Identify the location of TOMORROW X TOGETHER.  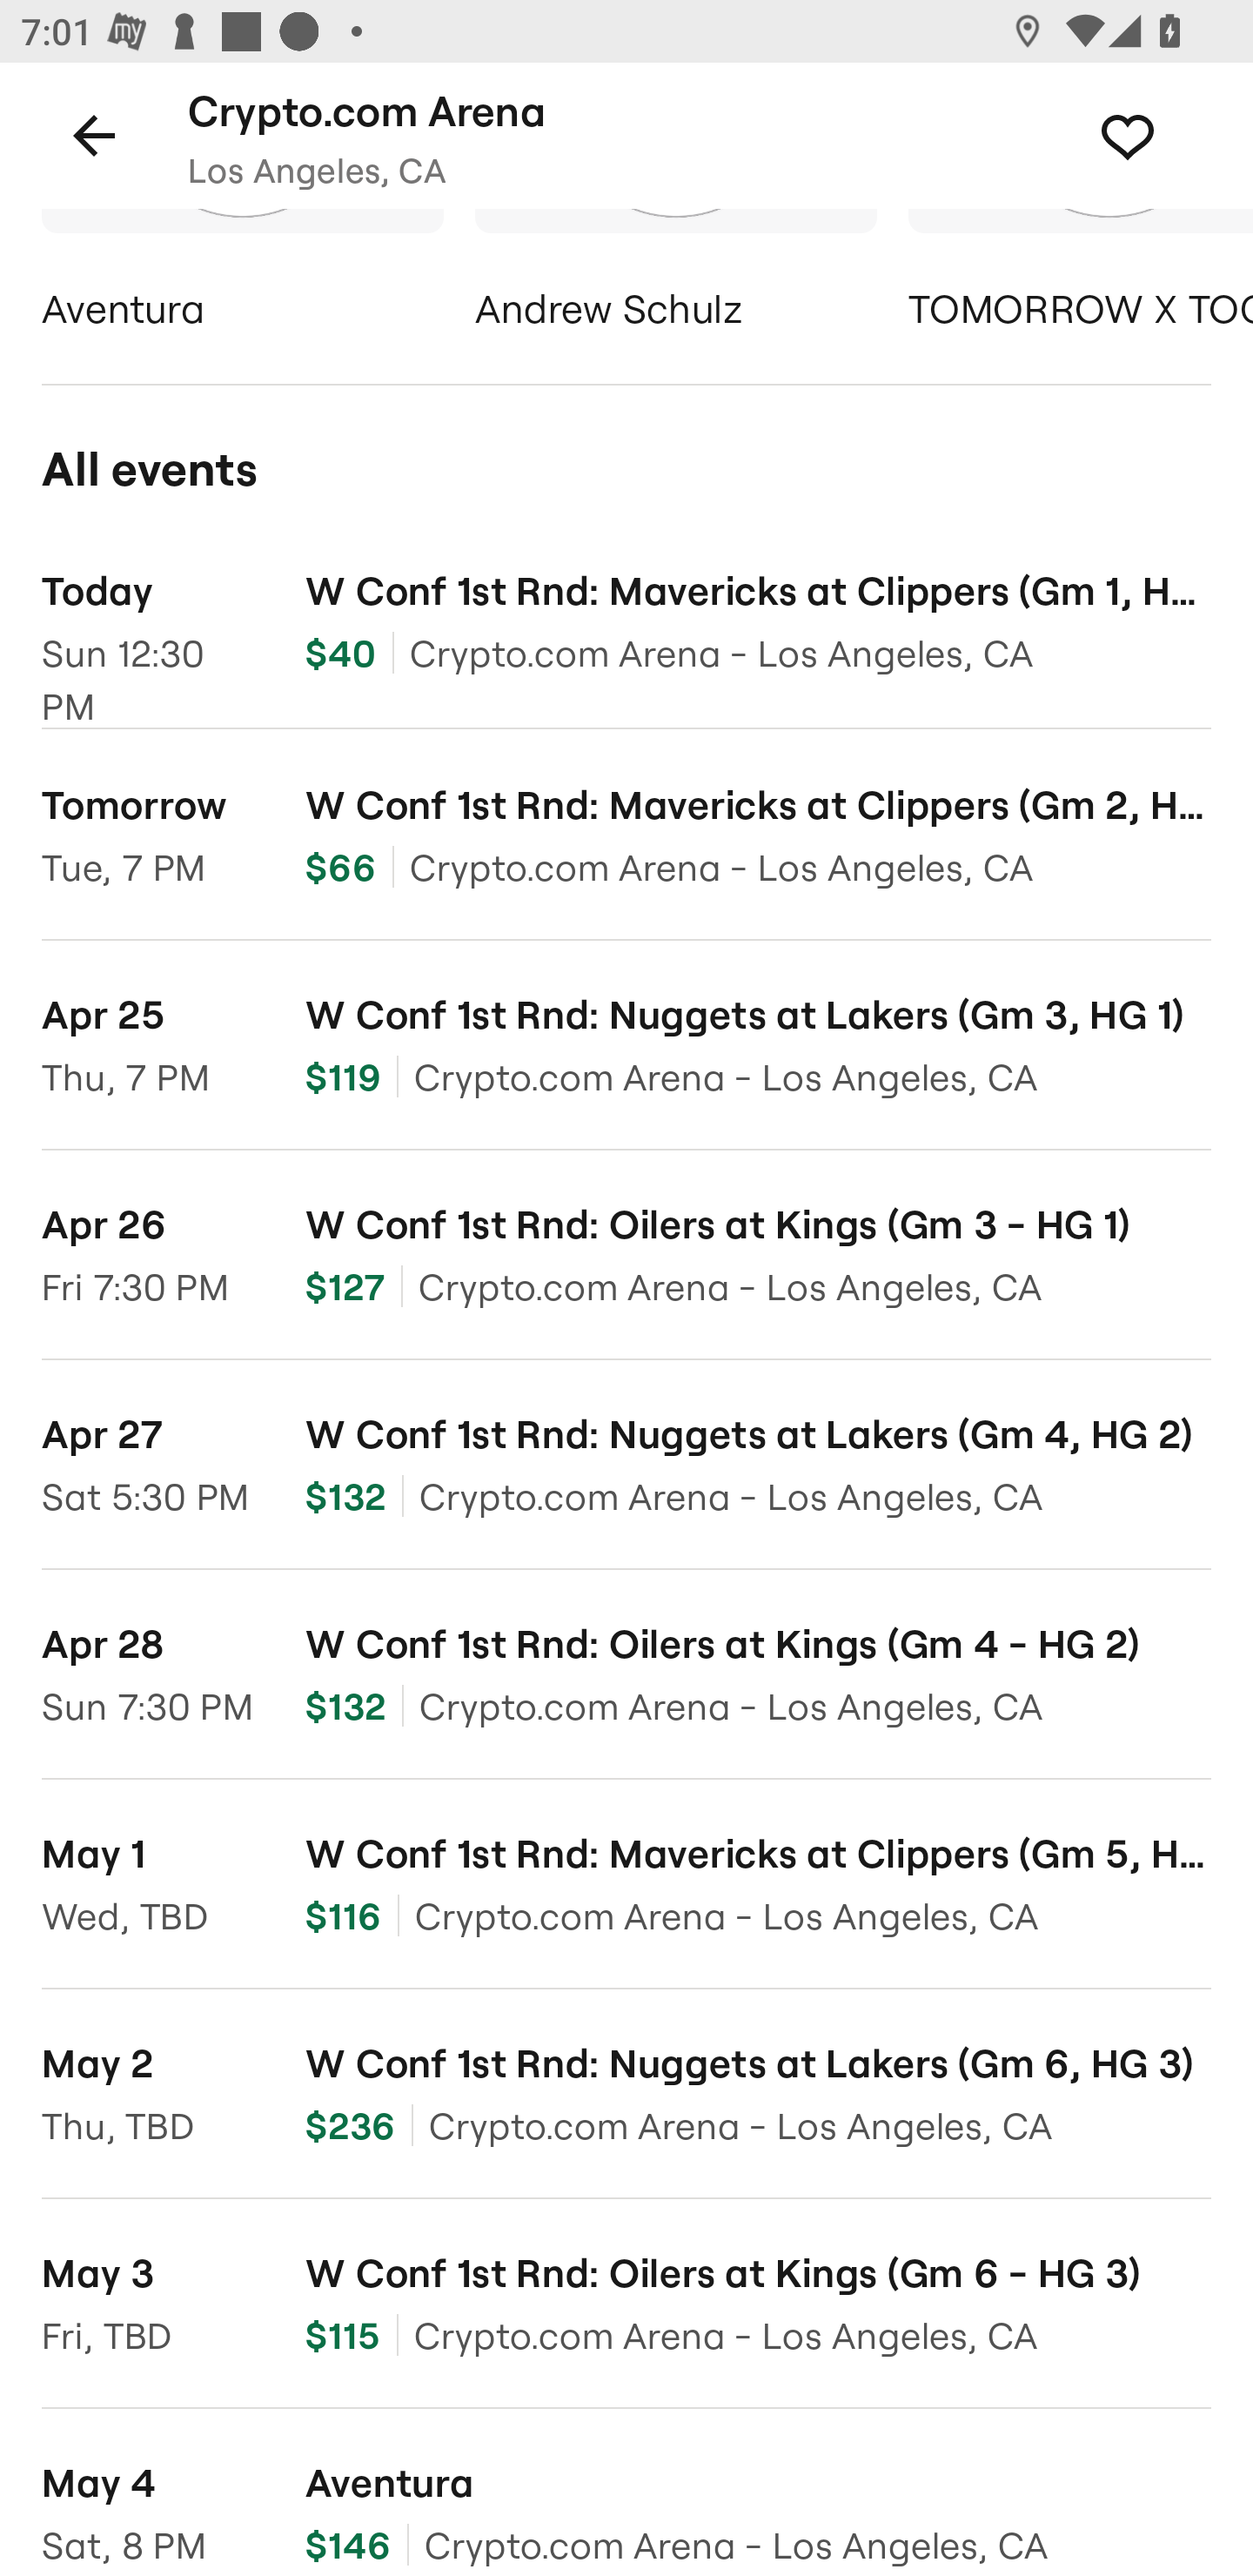
(1081, 275).